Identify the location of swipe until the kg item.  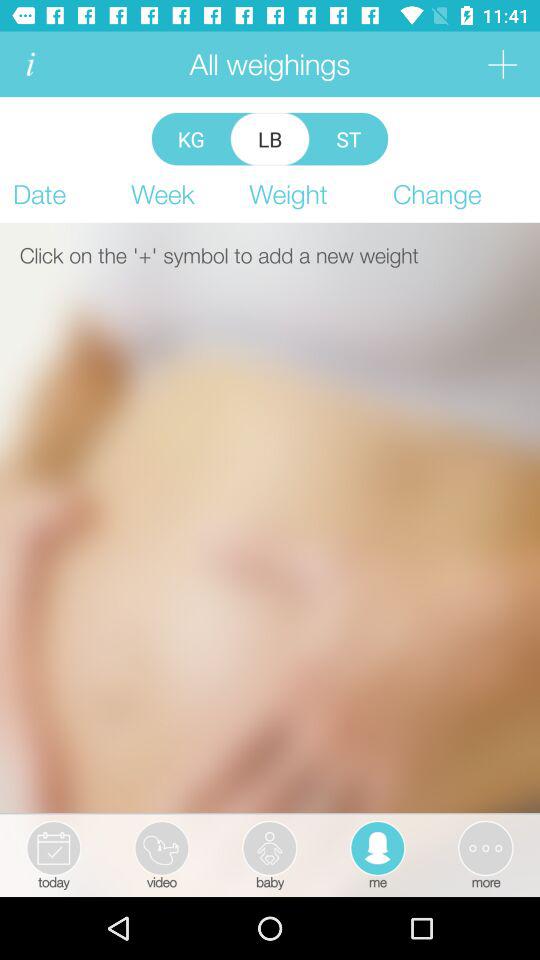
(190, 138).